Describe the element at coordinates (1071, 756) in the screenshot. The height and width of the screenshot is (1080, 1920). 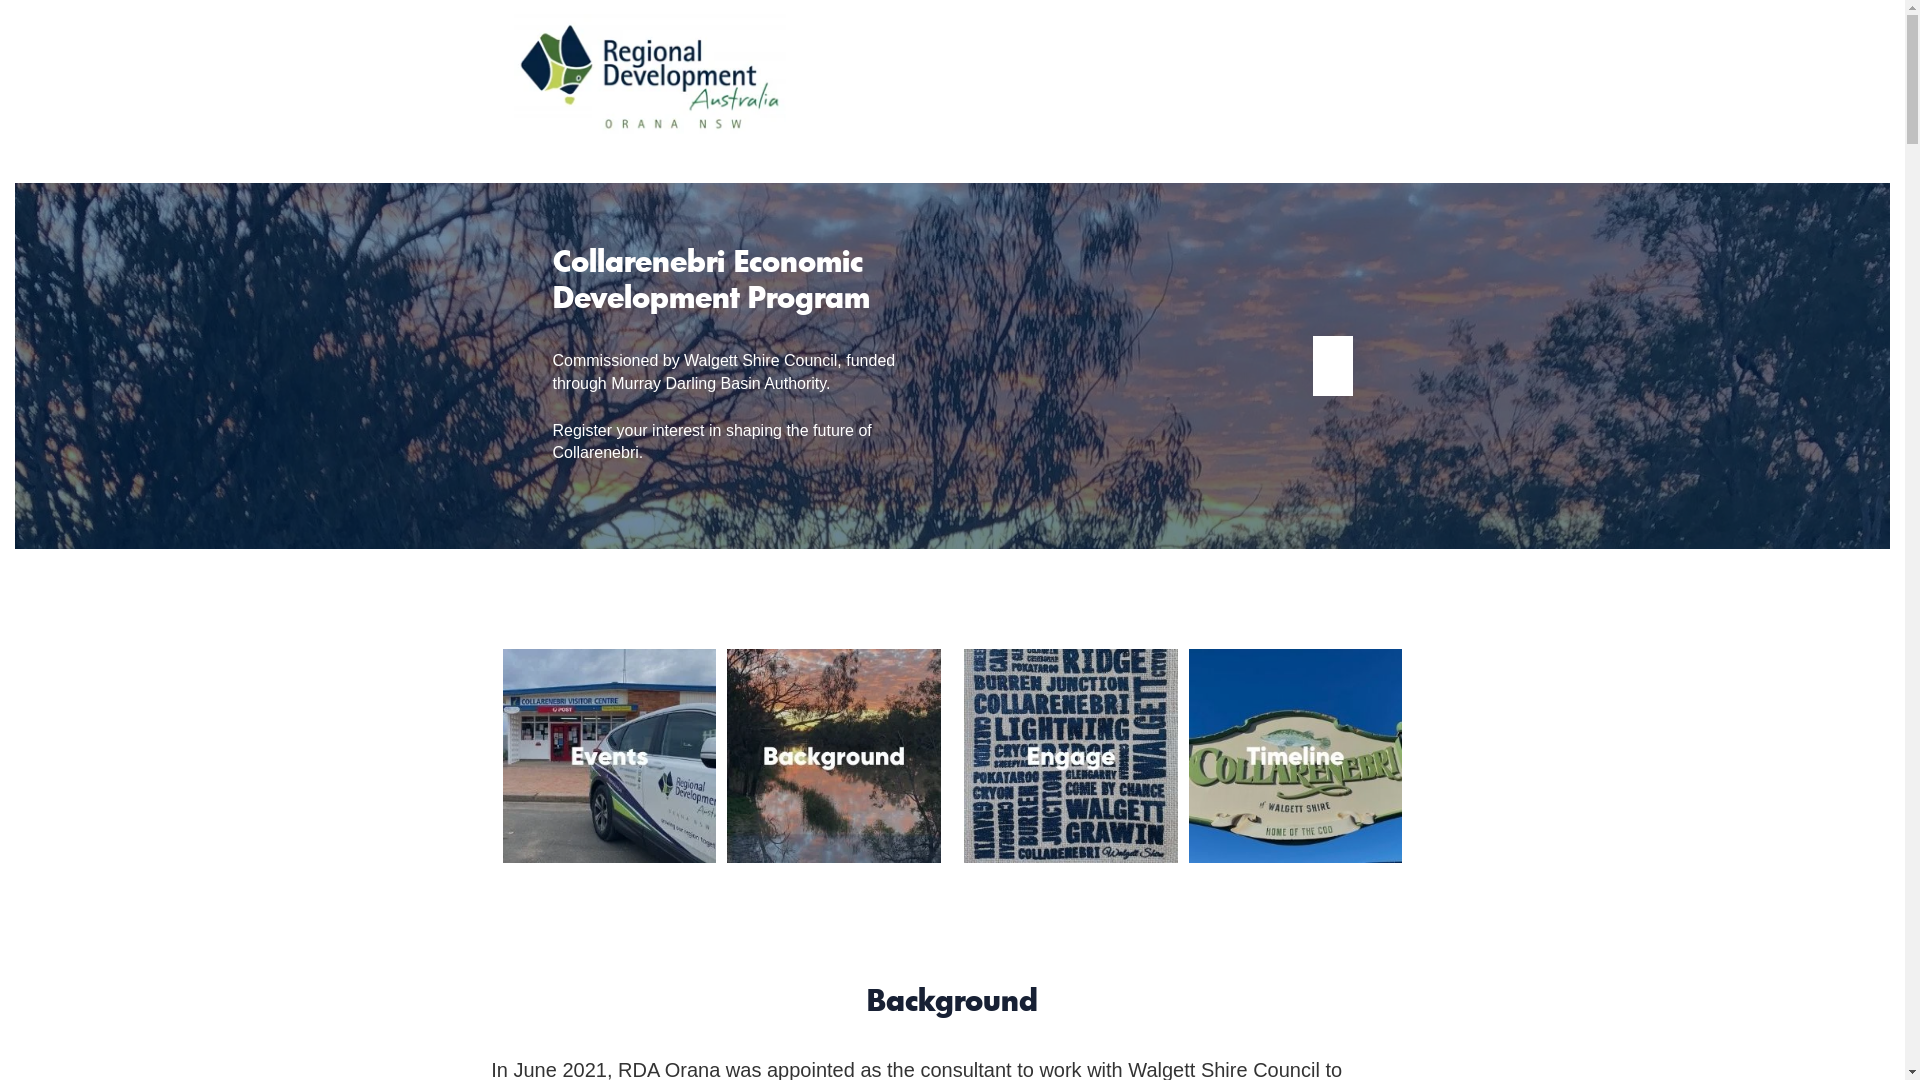
I see `4-2` at that location.